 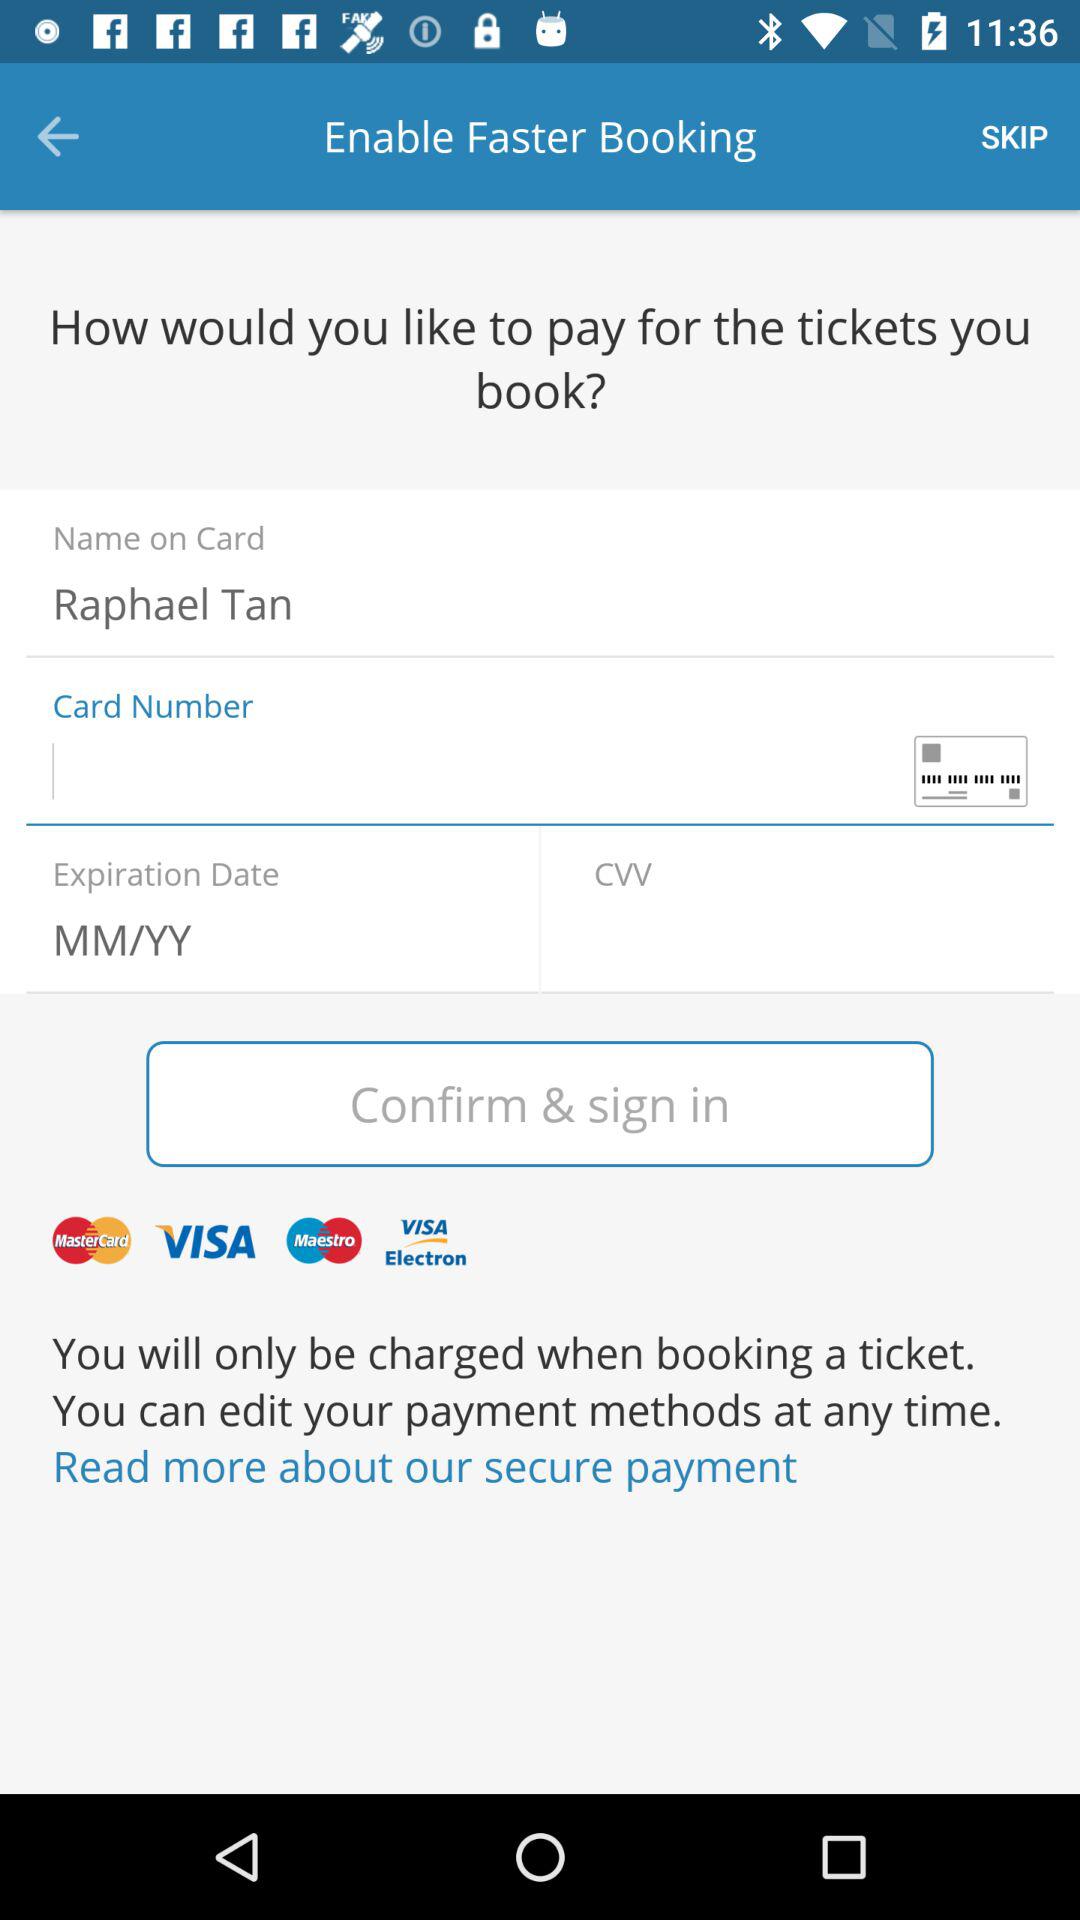 I want to click on enter credit card expiration date, so click(x=269, y=939).